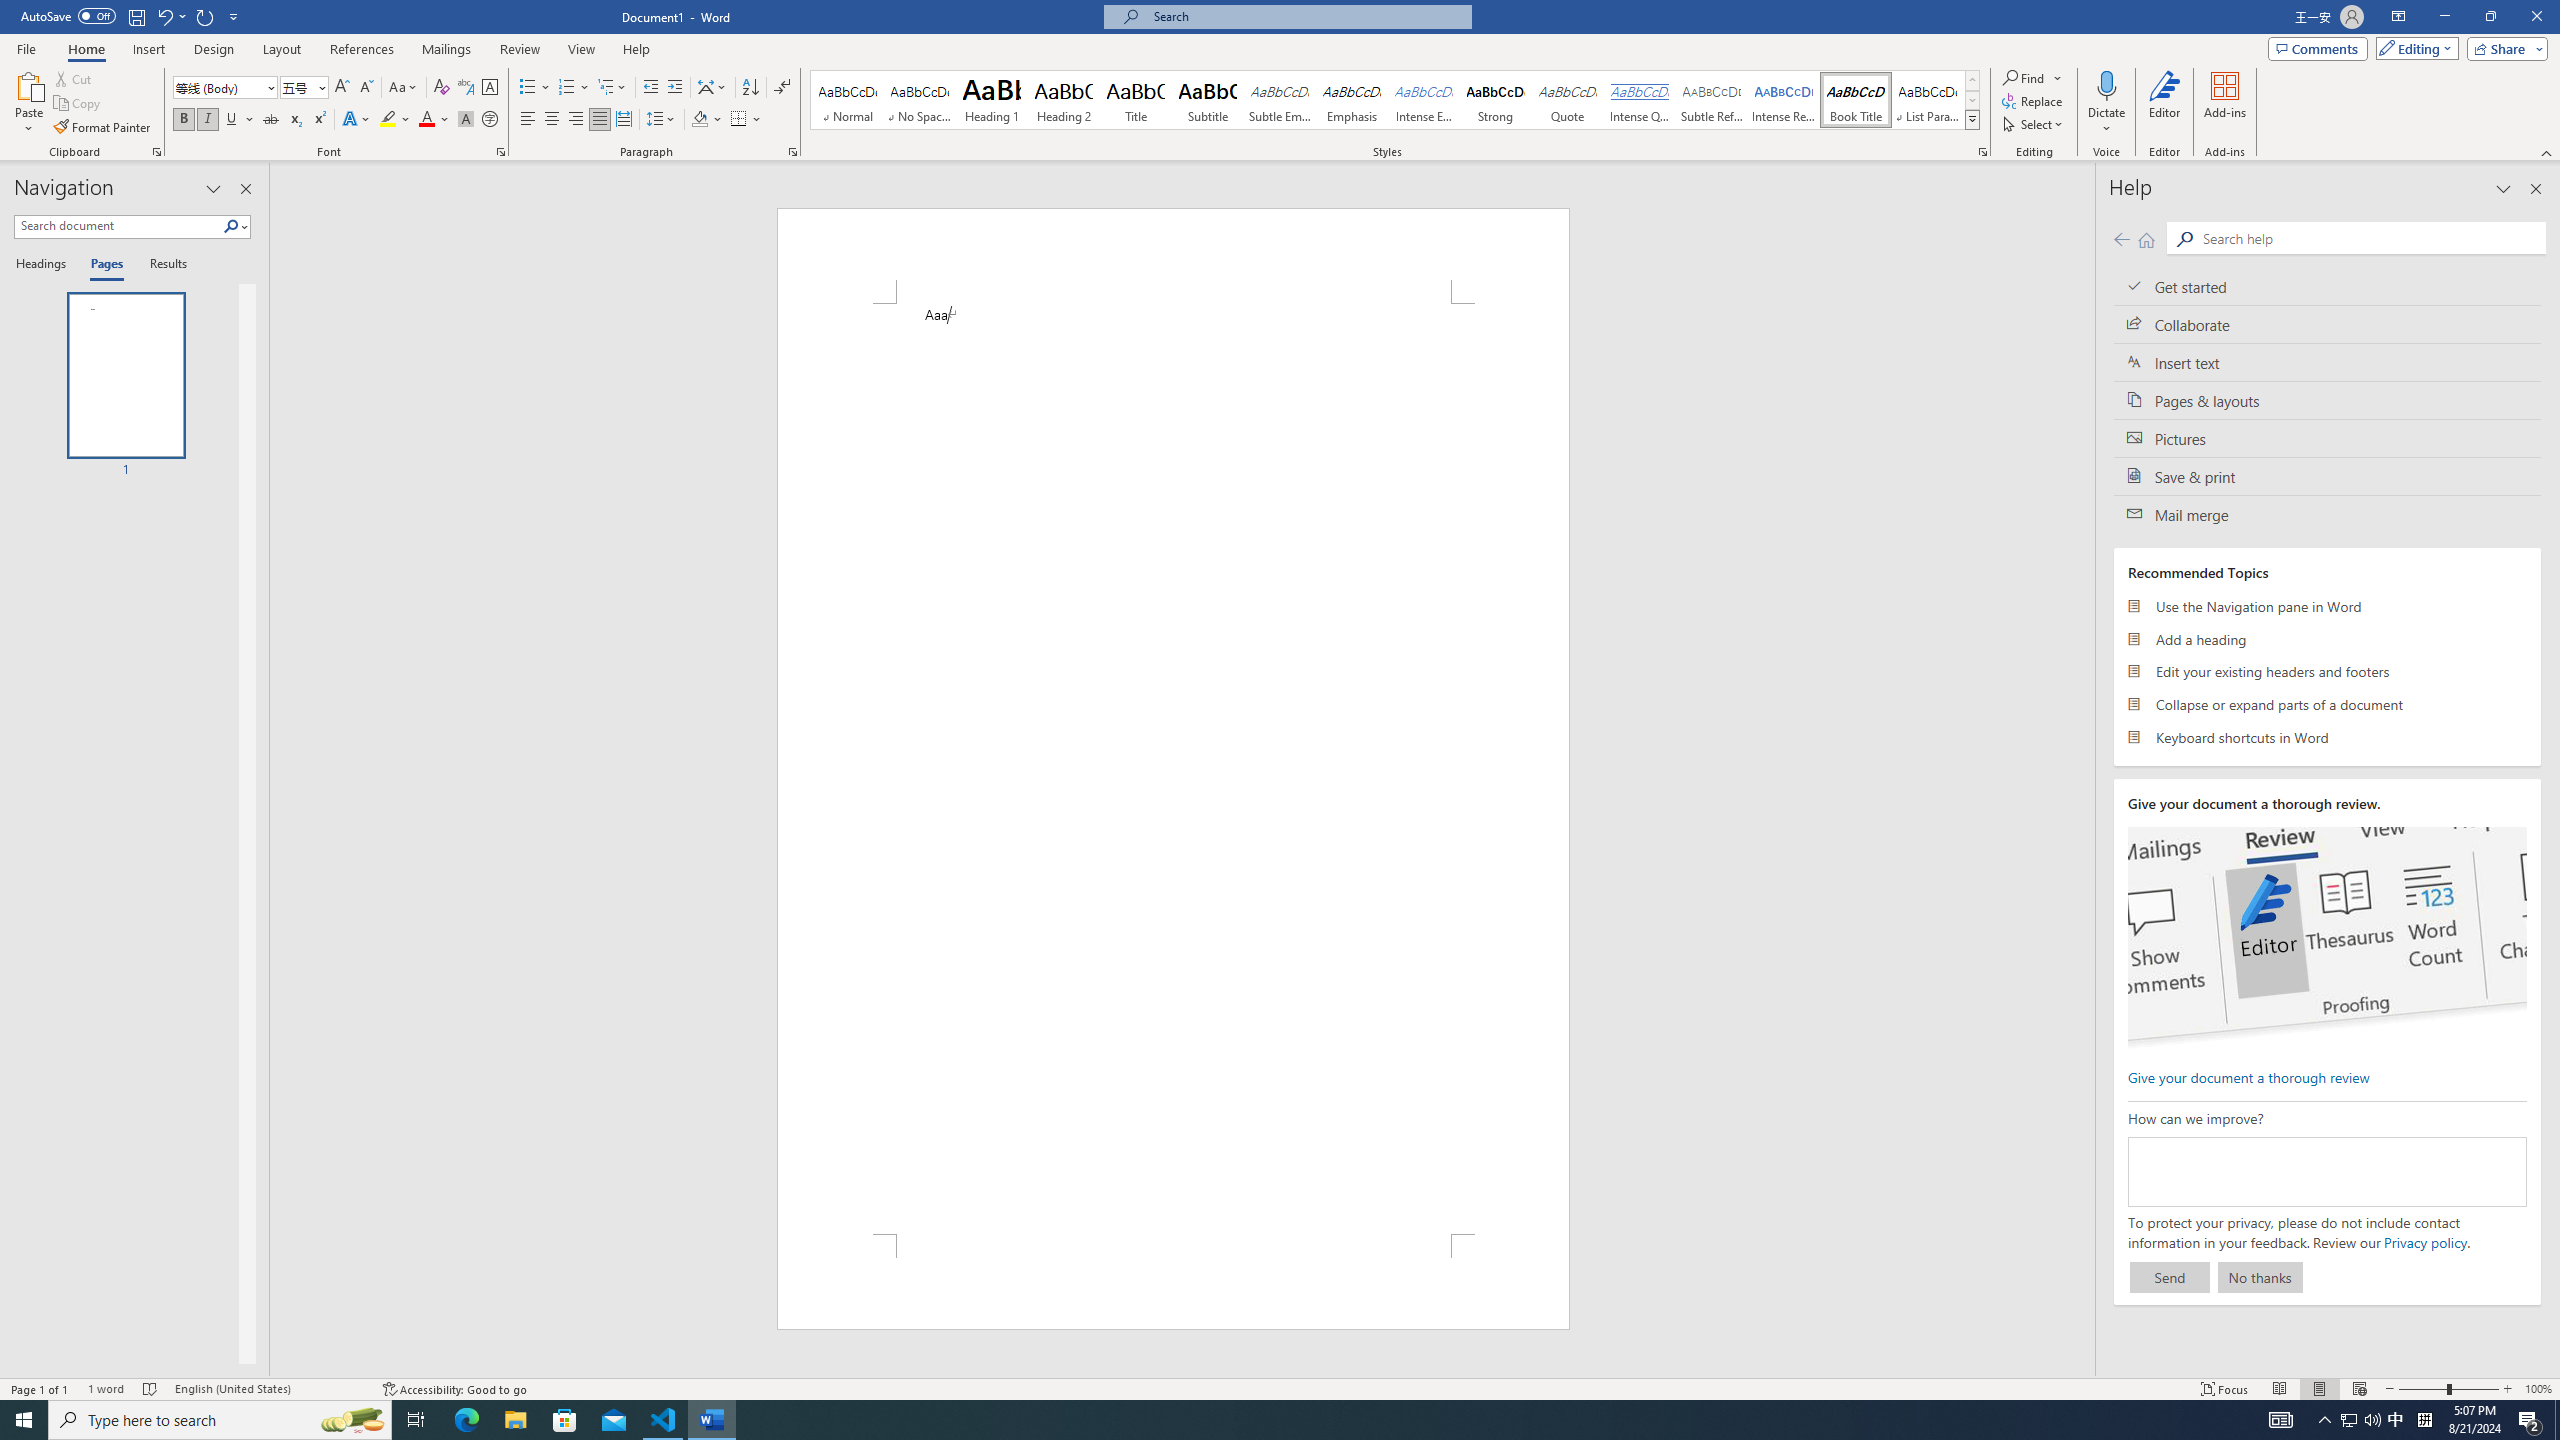 The image size is (2560, 1440). I want to click on Intense Emphasis, so click(1423, 100).